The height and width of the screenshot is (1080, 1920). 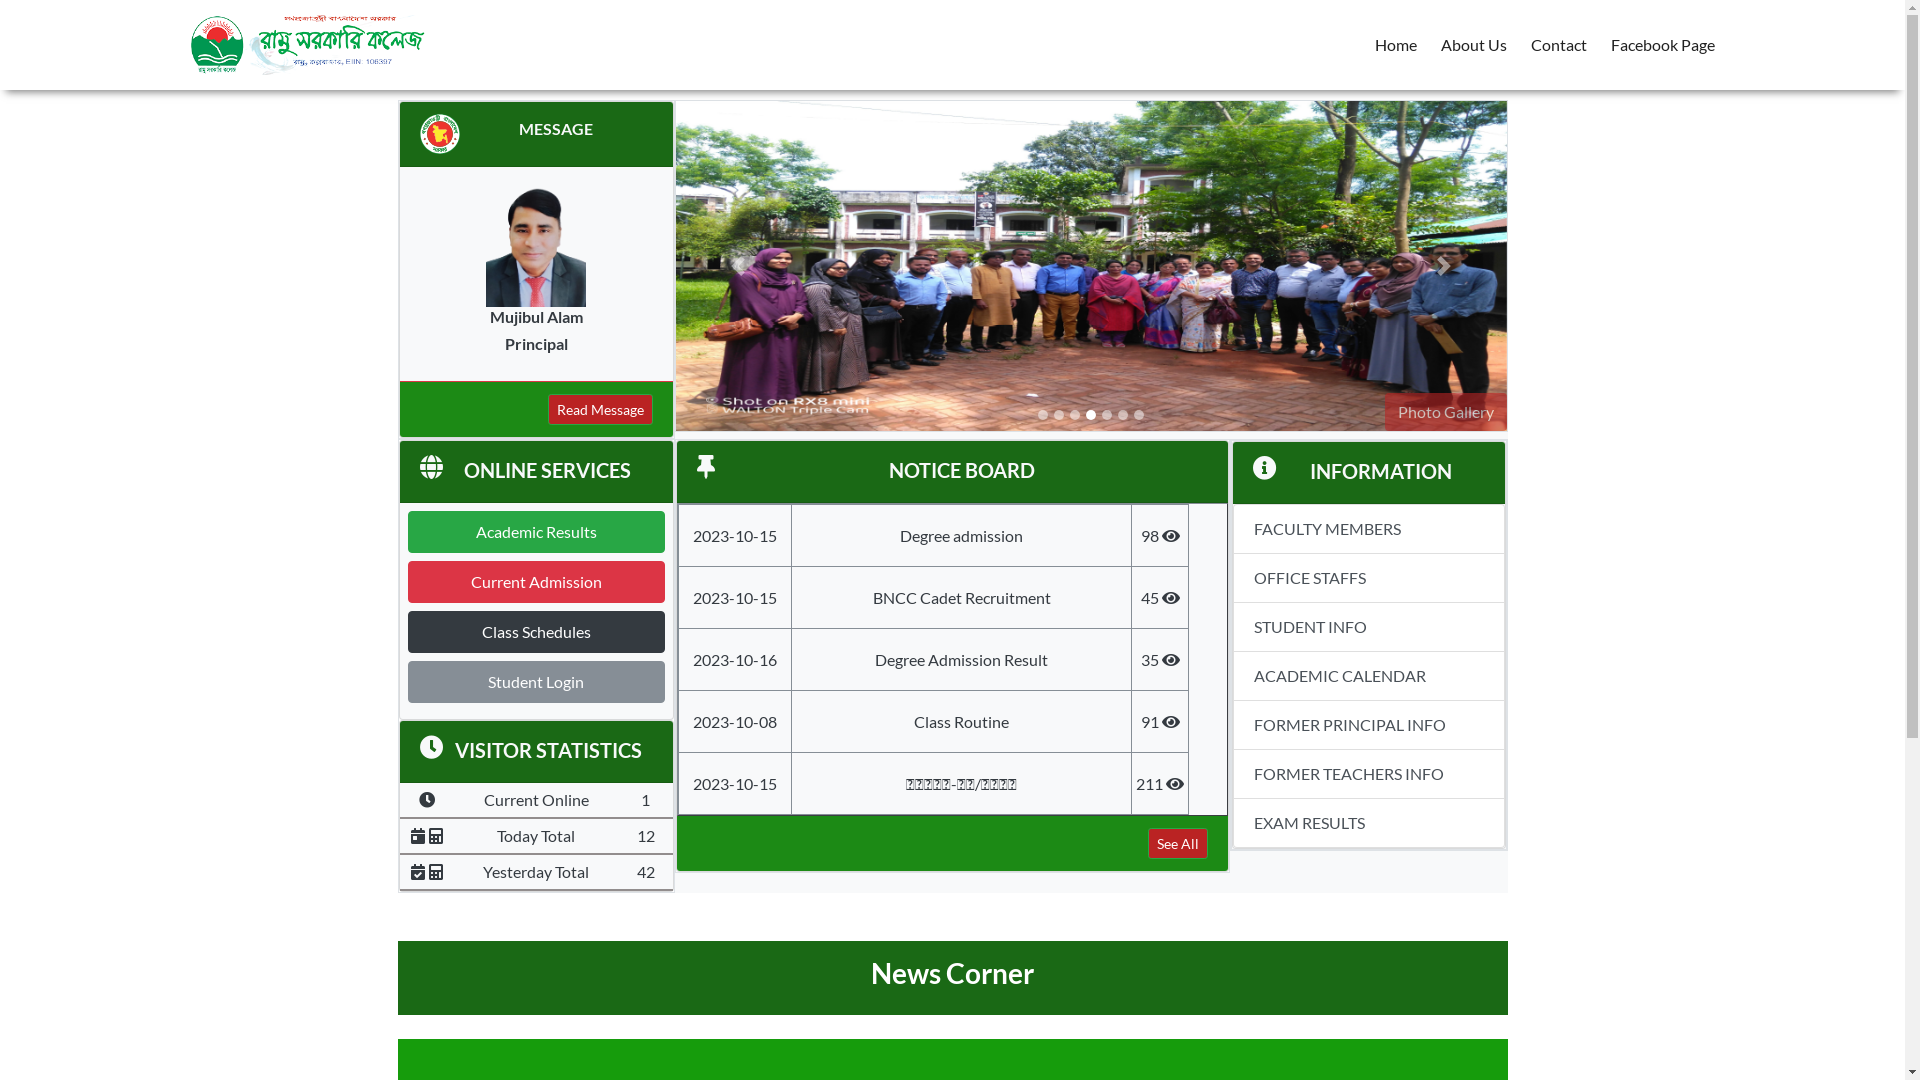 What do you see at coordinates (537, 632) in the screenshot?
I see `Class Schedules` at bounding box center [537, 632].